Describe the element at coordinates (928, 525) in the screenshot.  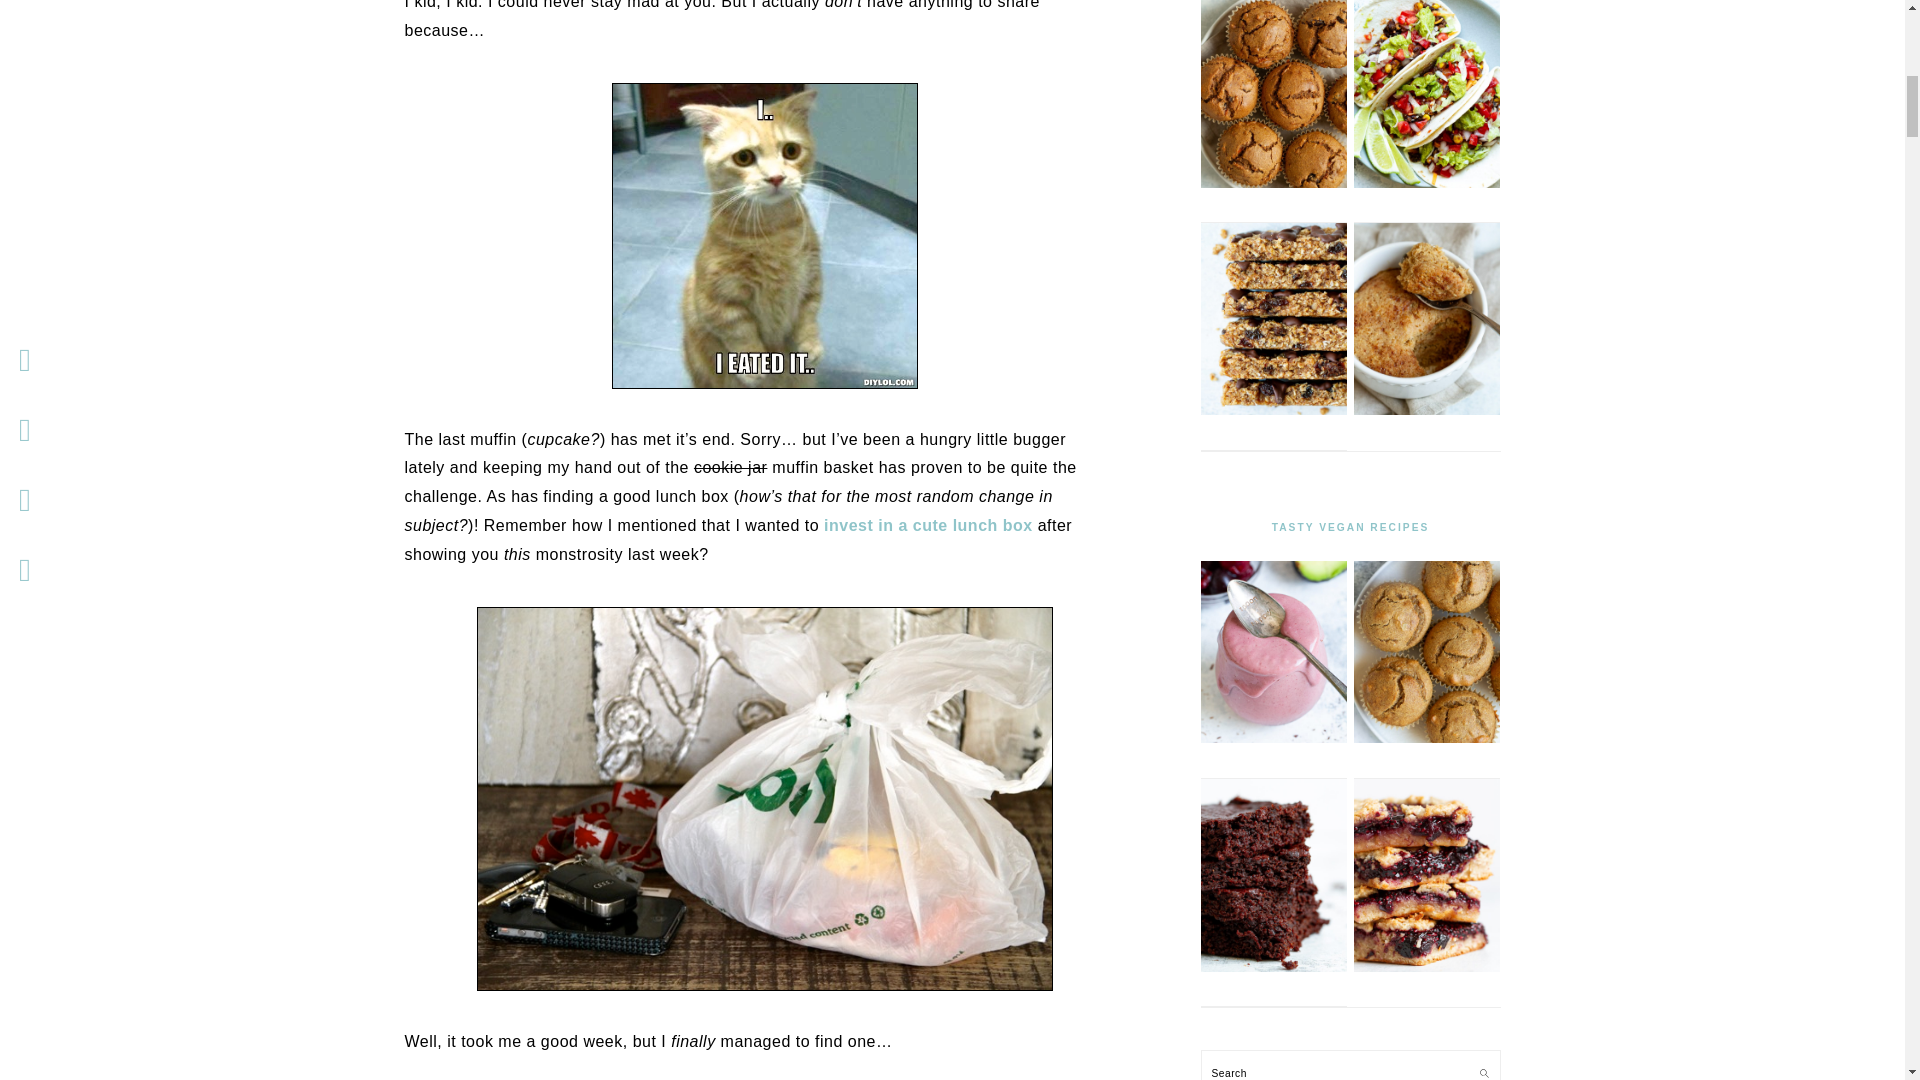
I see `invest in a cute lunch box` at that location.